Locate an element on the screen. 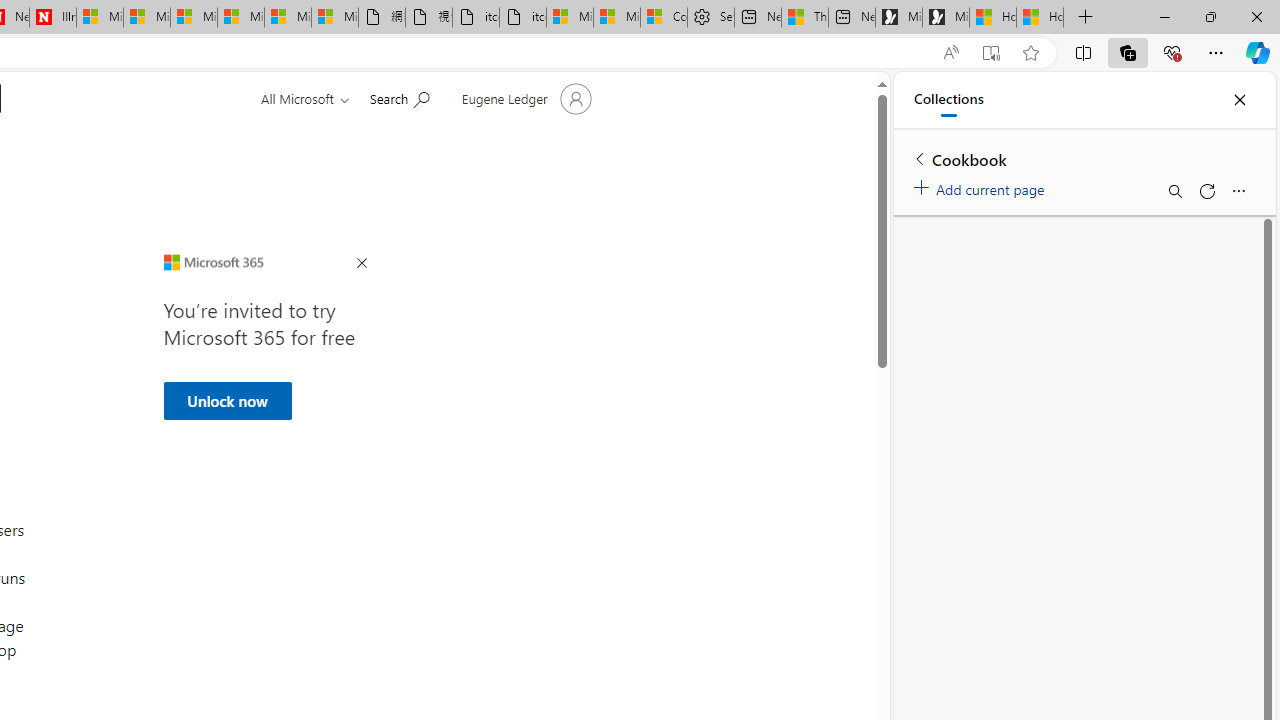 Image resolution: width=1280 pixels, height=720 pixels. itconcepthk.com/projector_solutions.mp4 is located at coordinates (523, 18).